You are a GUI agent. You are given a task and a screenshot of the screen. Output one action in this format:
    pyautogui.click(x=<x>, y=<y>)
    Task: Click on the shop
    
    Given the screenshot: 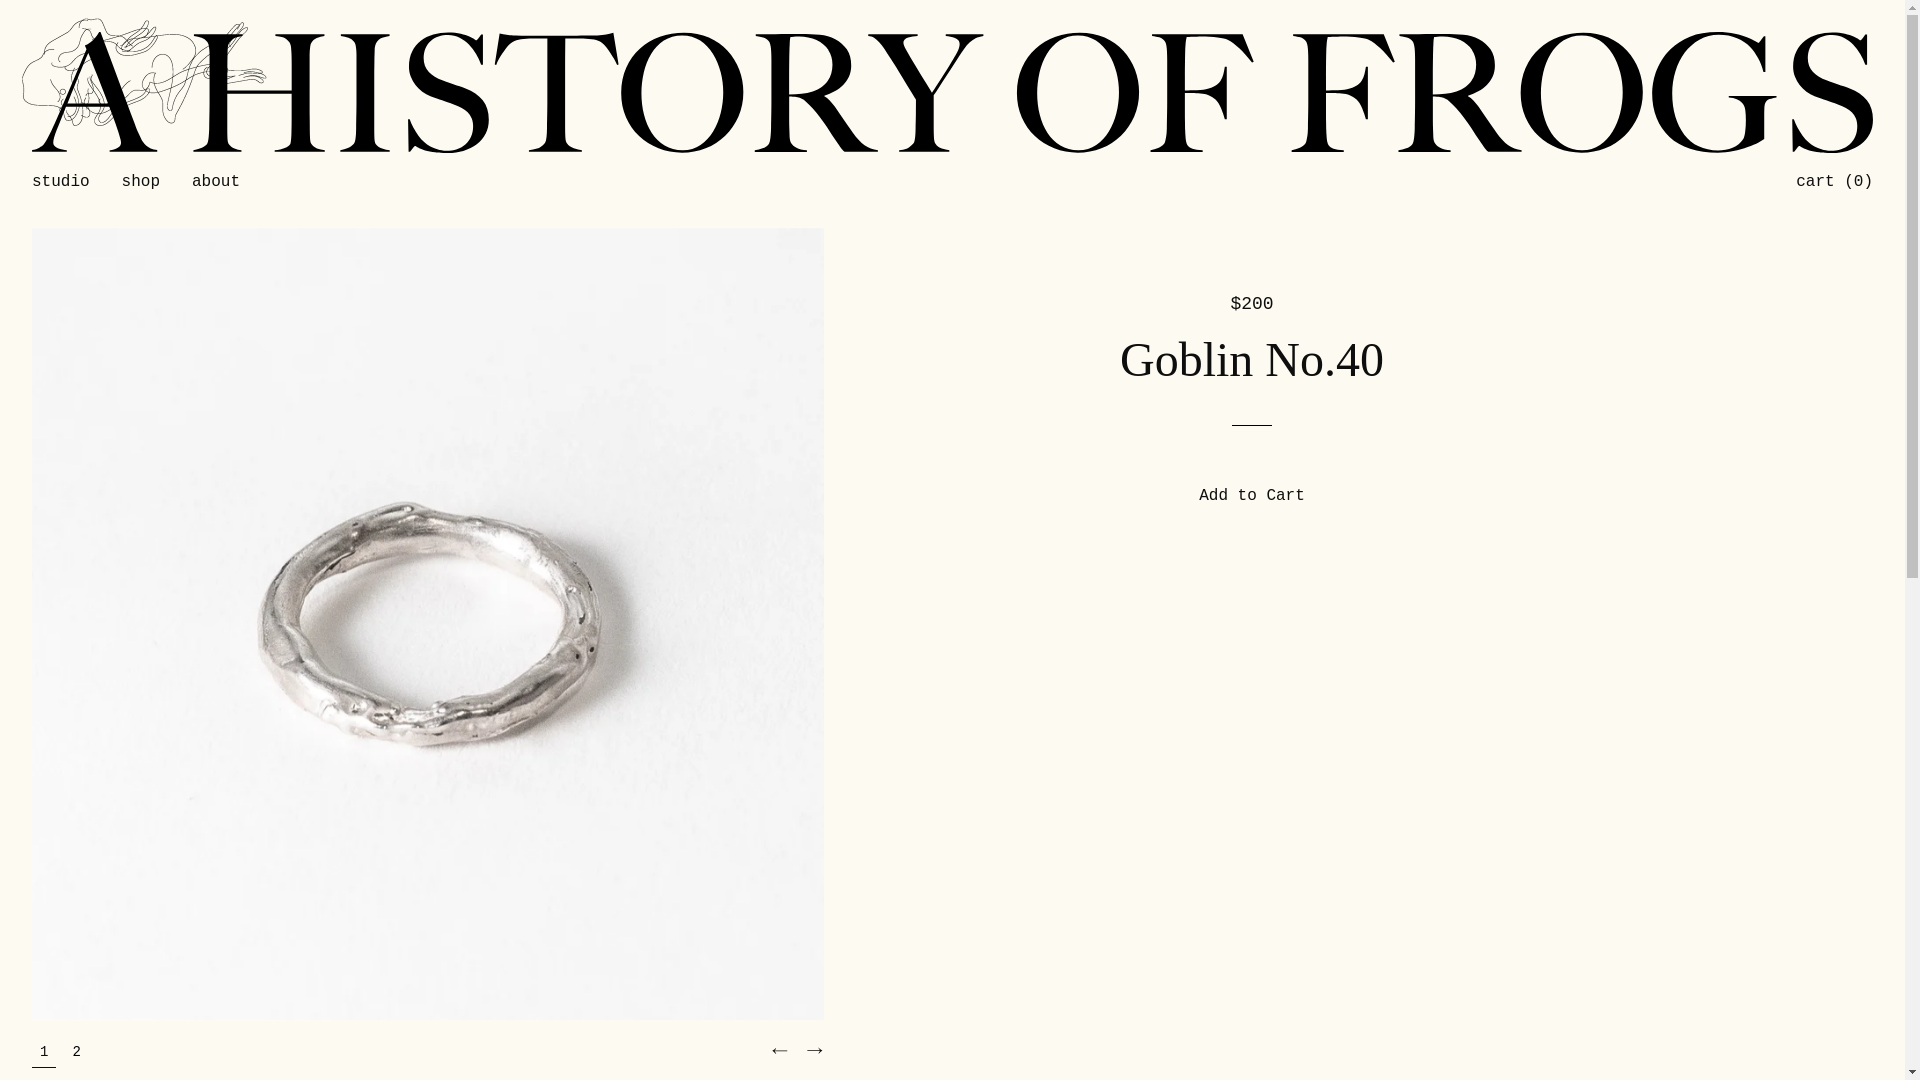 What is the action you would take?
    pyautogui.click(x=140, y=182)
    